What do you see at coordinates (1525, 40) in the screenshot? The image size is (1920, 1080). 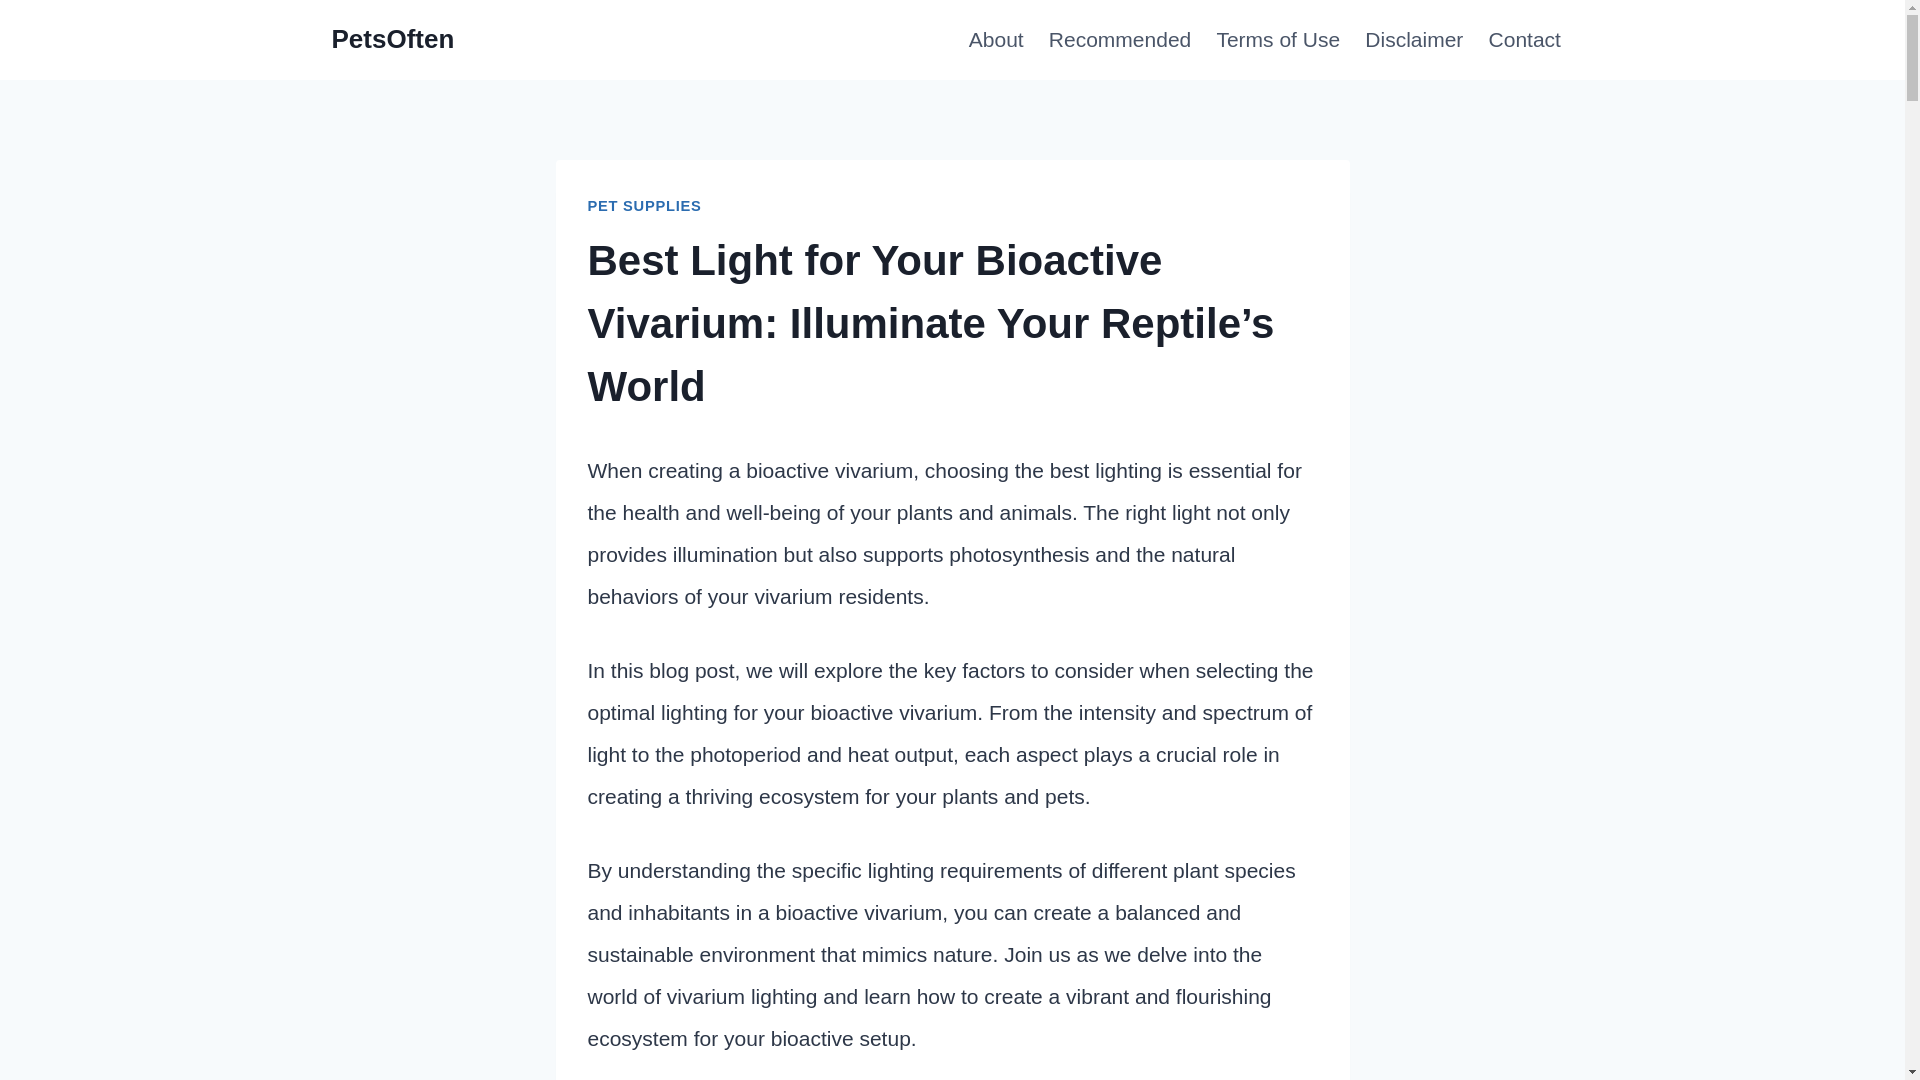 I see `Contact` at bounding box center [1525, 40].